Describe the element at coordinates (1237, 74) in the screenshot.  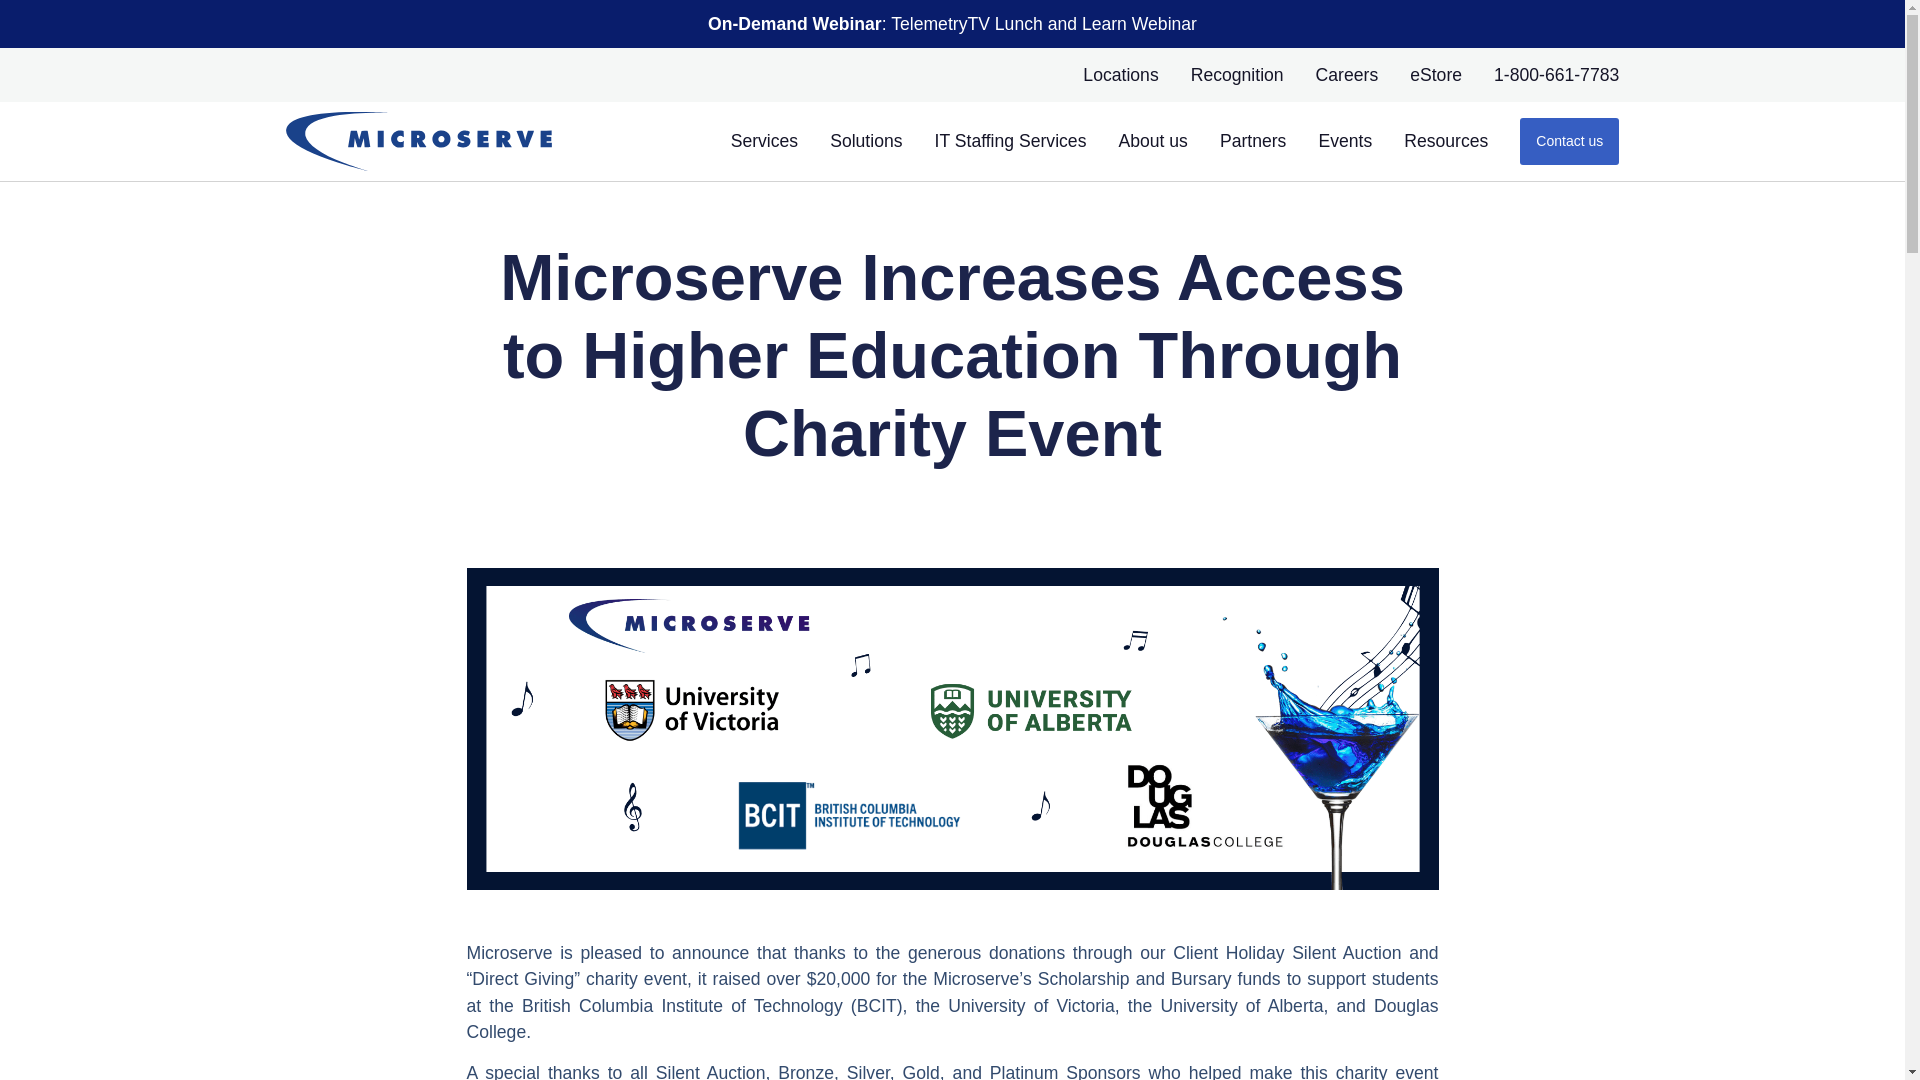
I see `Recognition` at that location.